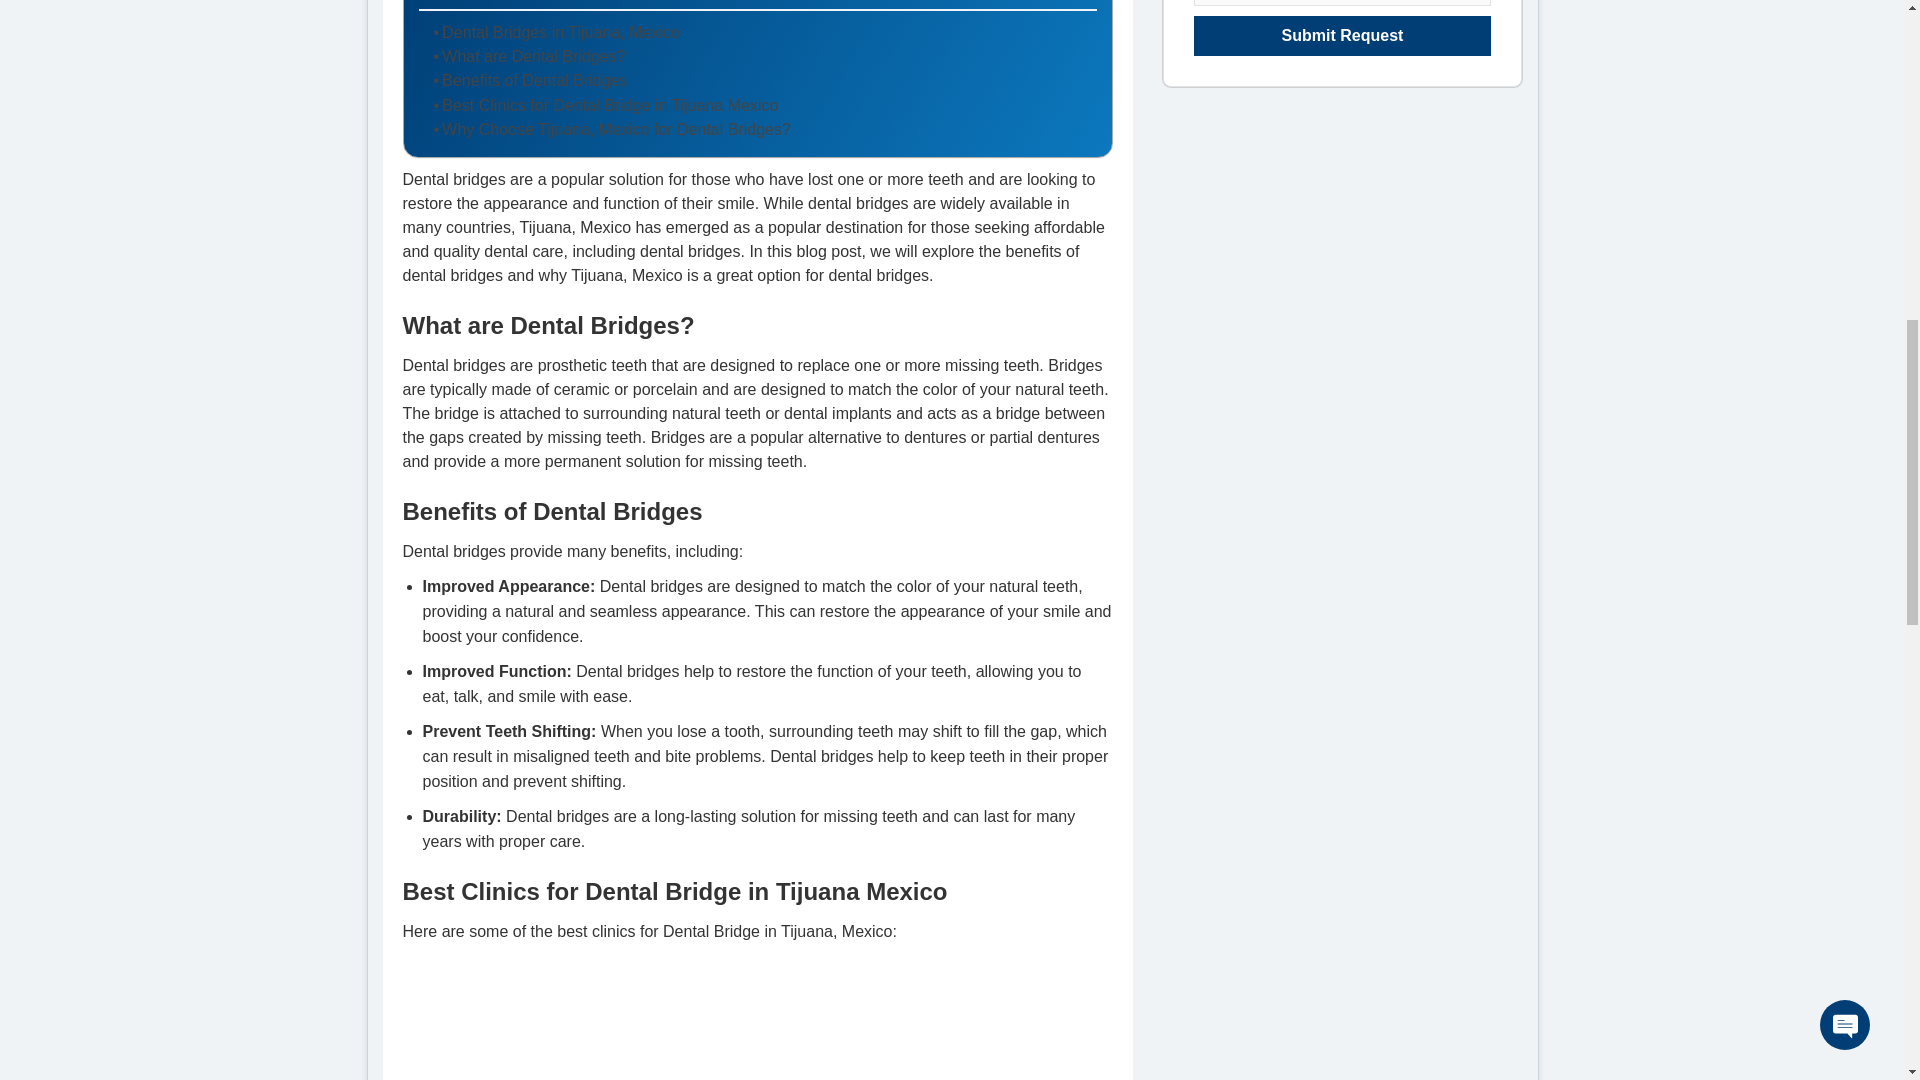 The width and height of the screenshot is (1920, 1080). Describe the element at coordinates (556, 32) in the screenshot. I see `Dental Bridges in Tijuana, Mexico` at that location.